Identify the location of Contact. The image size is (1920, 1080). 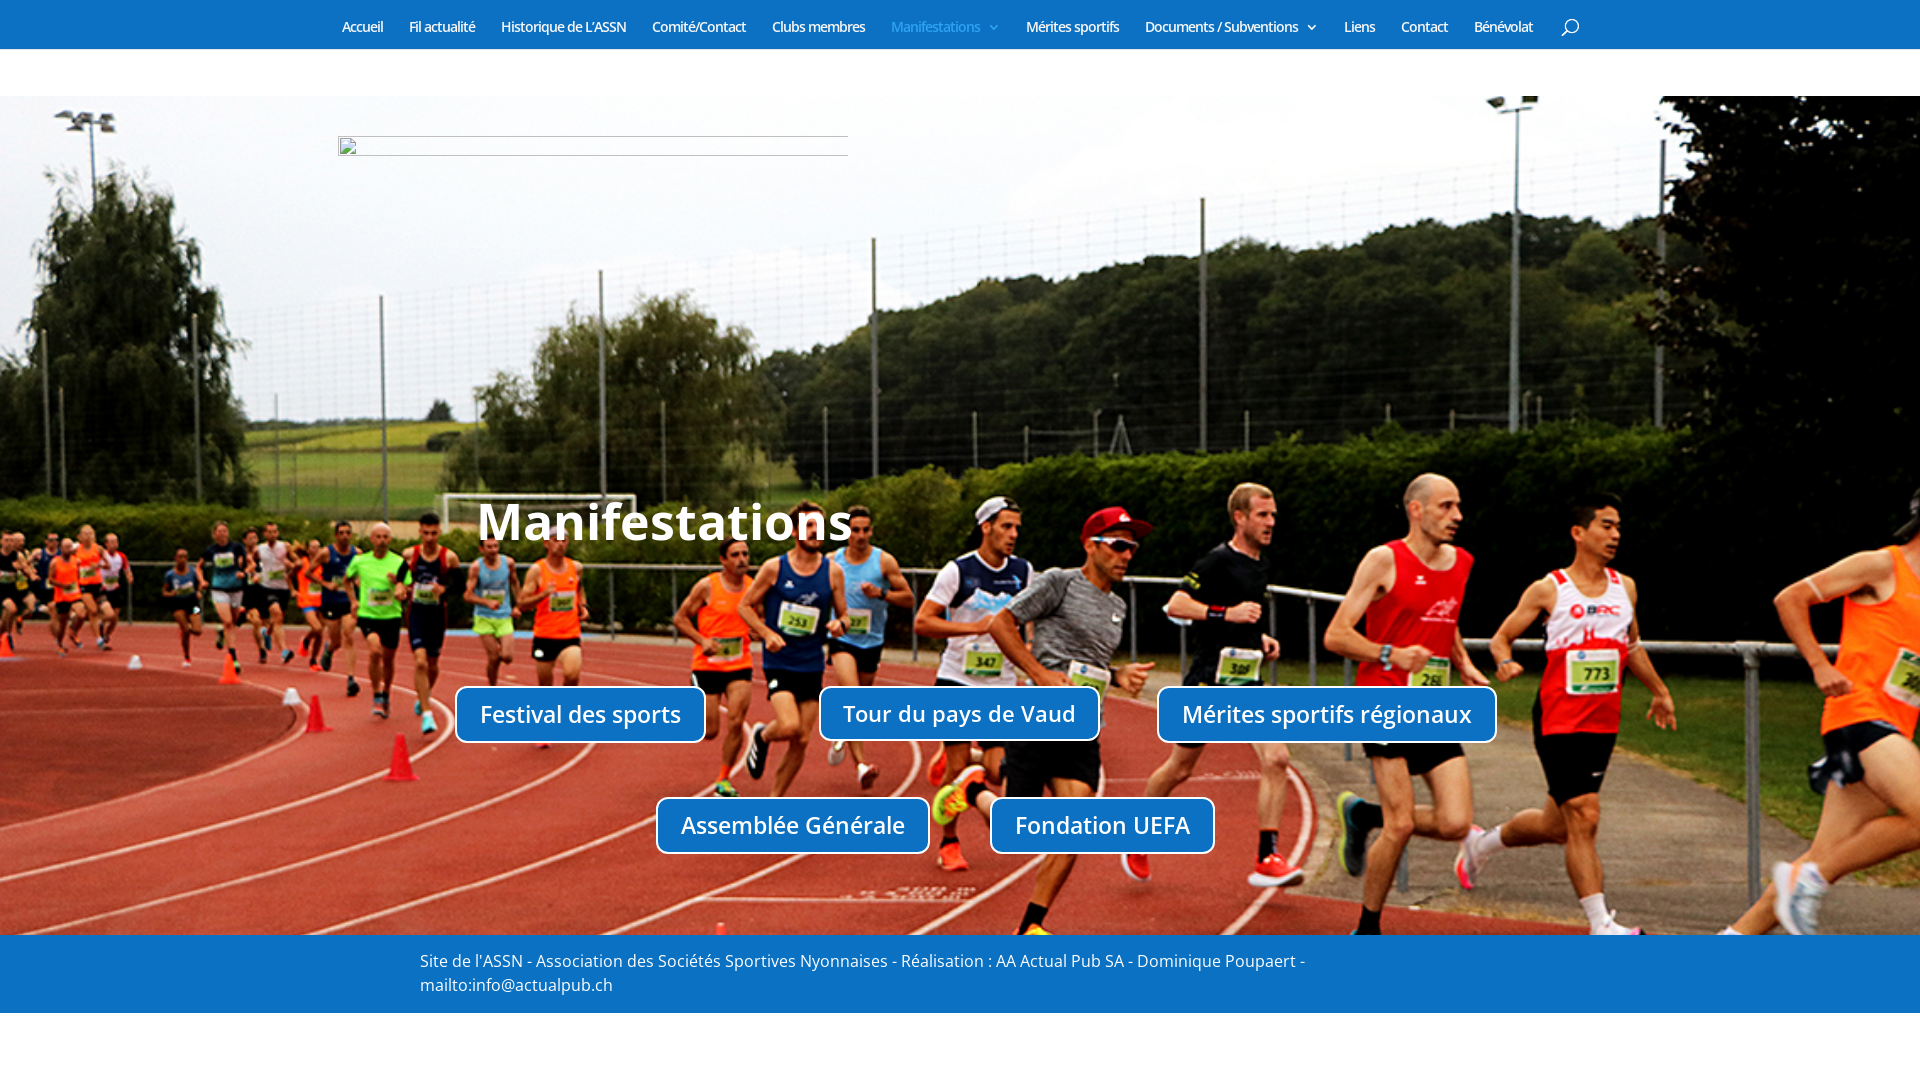
(1424, 34).